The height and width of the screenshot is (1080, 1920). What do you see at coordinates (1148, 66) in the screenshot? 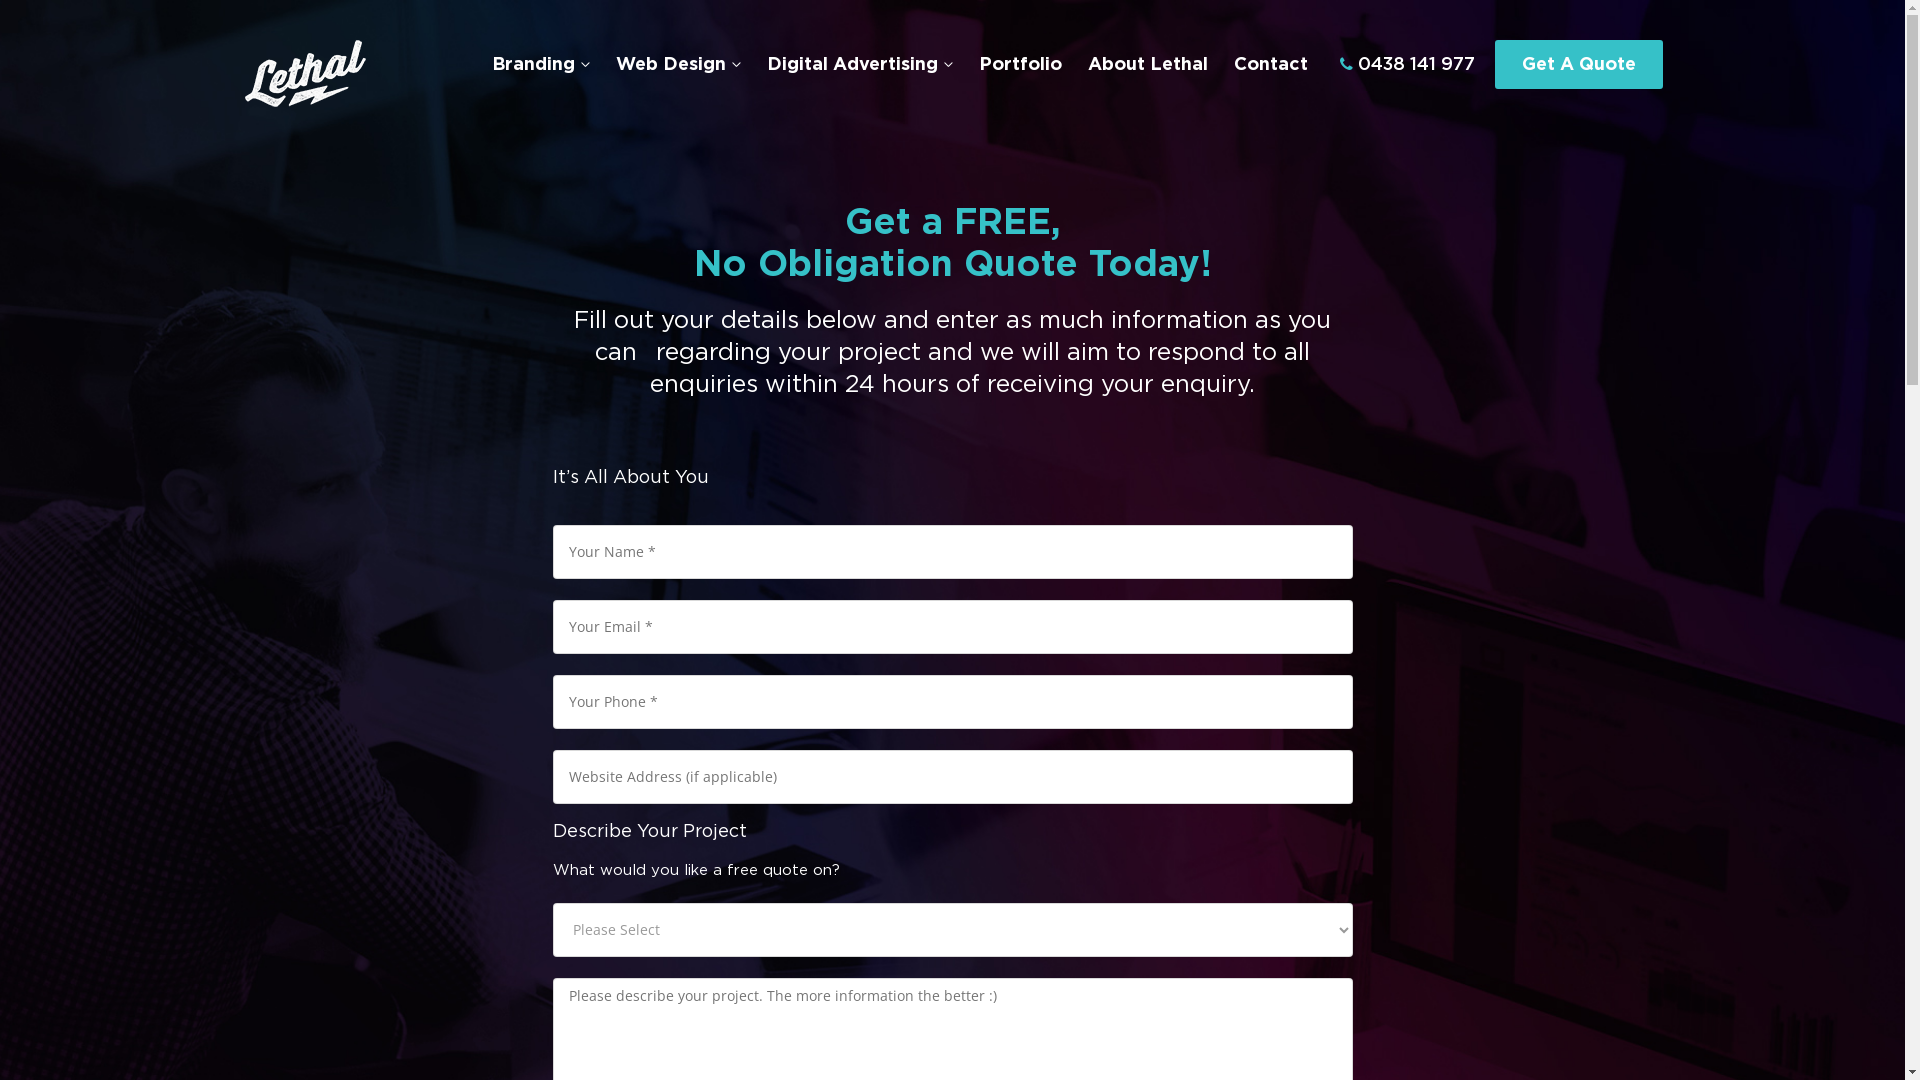
I see `About Lethal` at bounding box center [1148, 66].